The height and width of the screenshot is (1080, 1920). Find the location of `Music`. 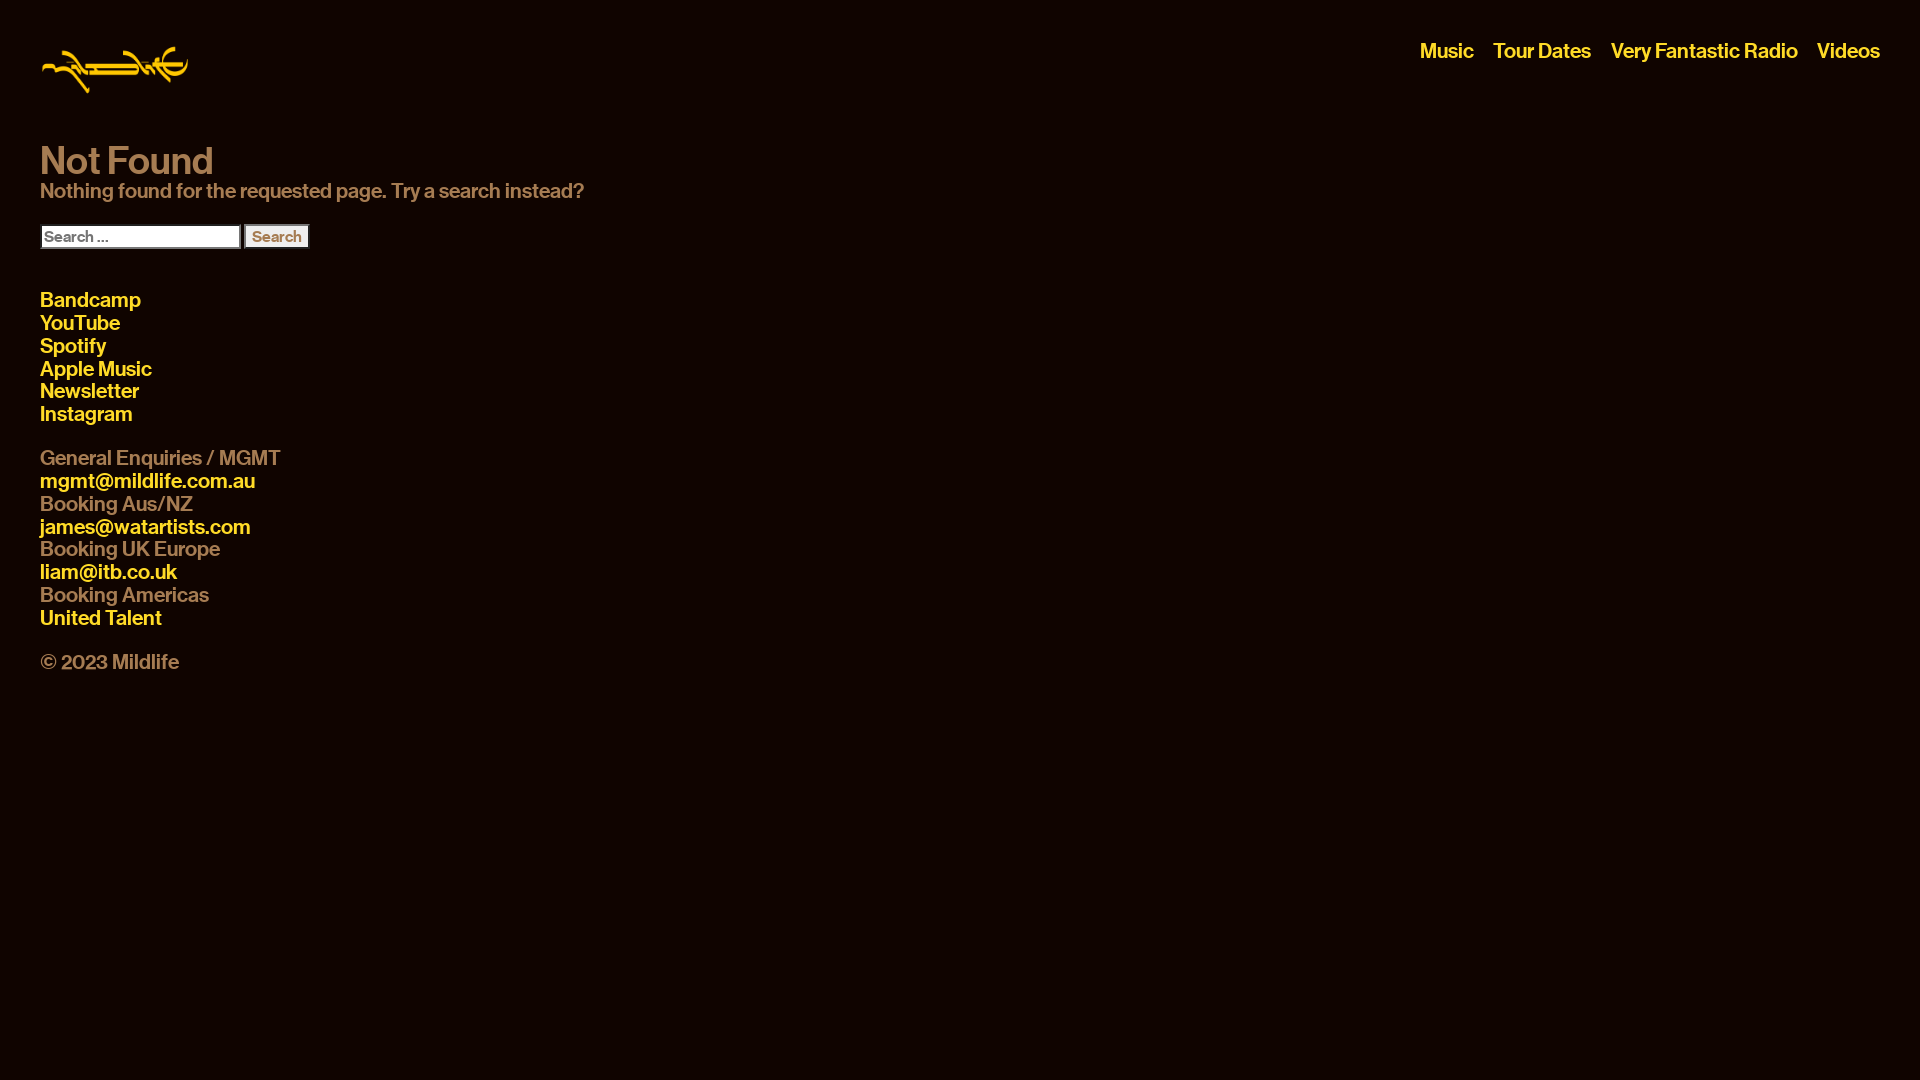

Music is located at coordinates (1447, 50).